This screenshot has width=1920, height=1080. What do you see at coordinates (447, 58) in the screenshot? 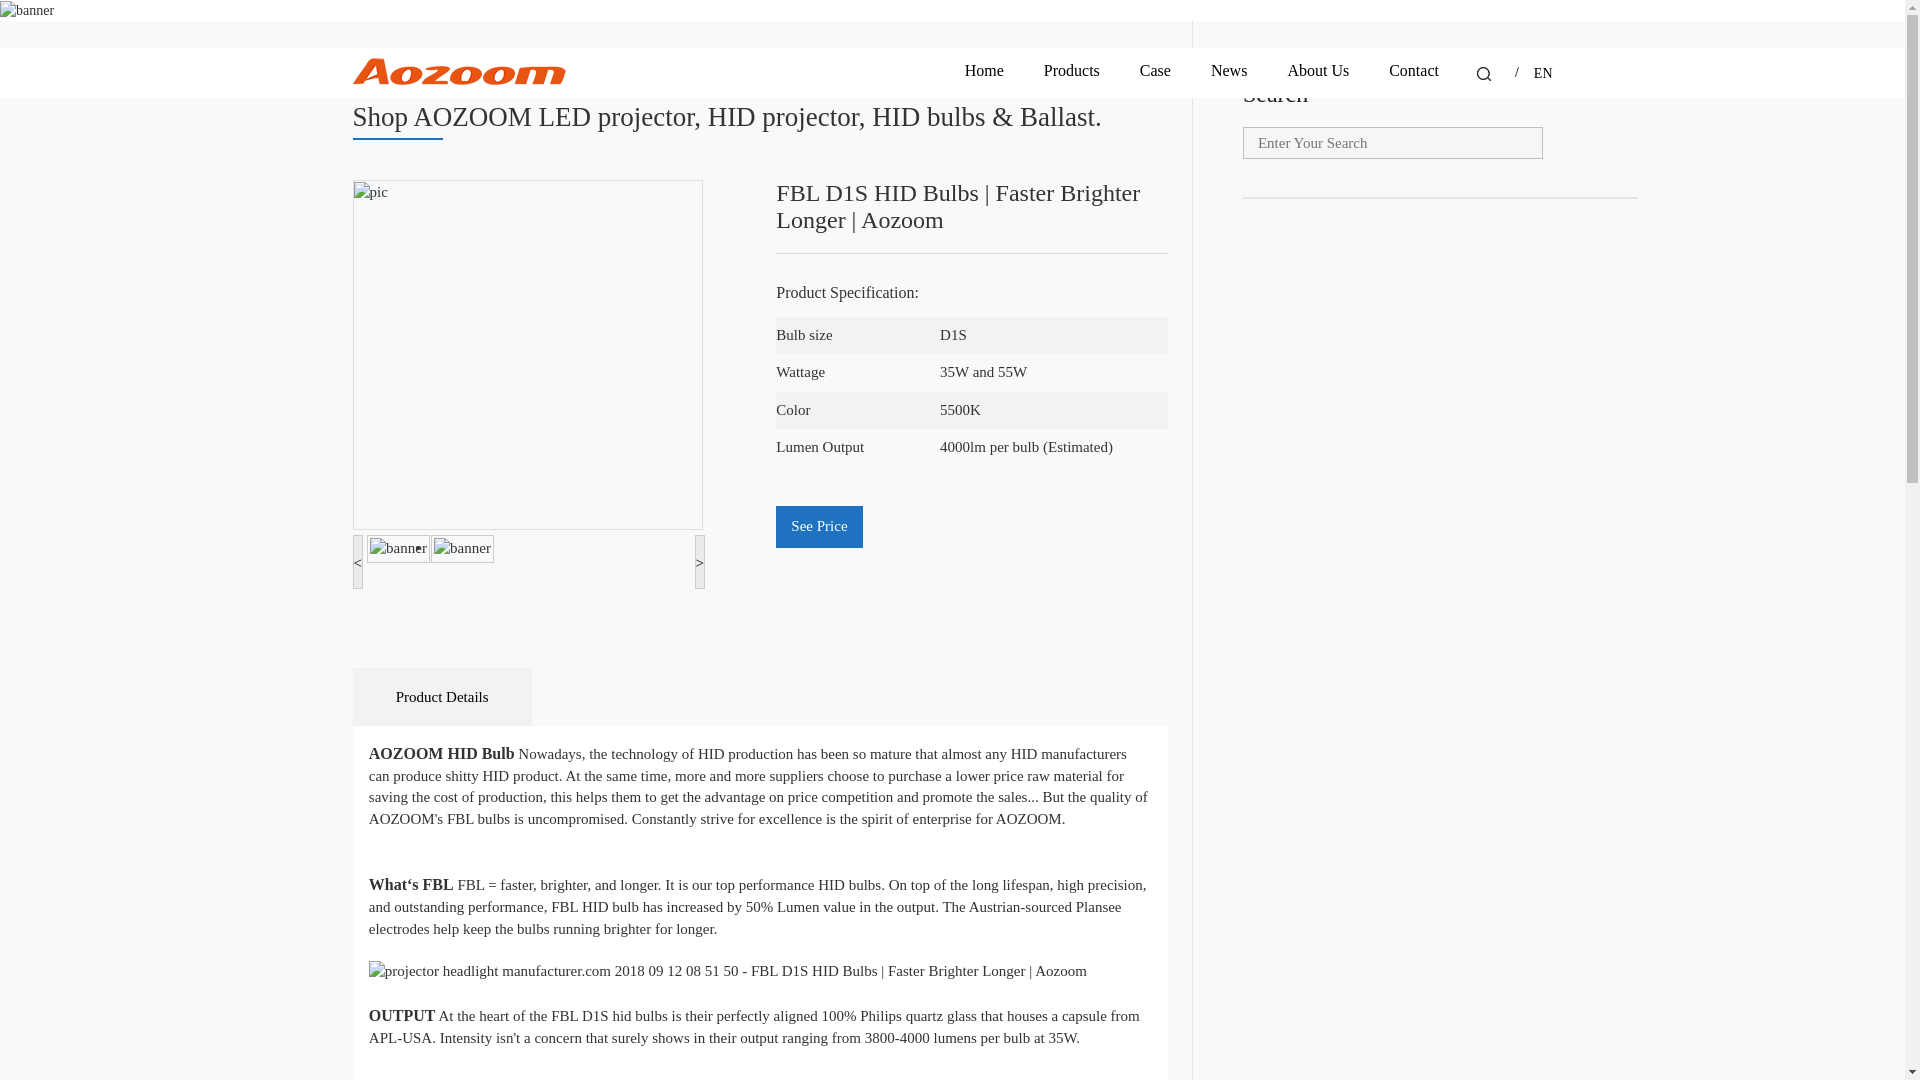
I see `Go to the Product product category archives.` at bounding box center [447, 58].